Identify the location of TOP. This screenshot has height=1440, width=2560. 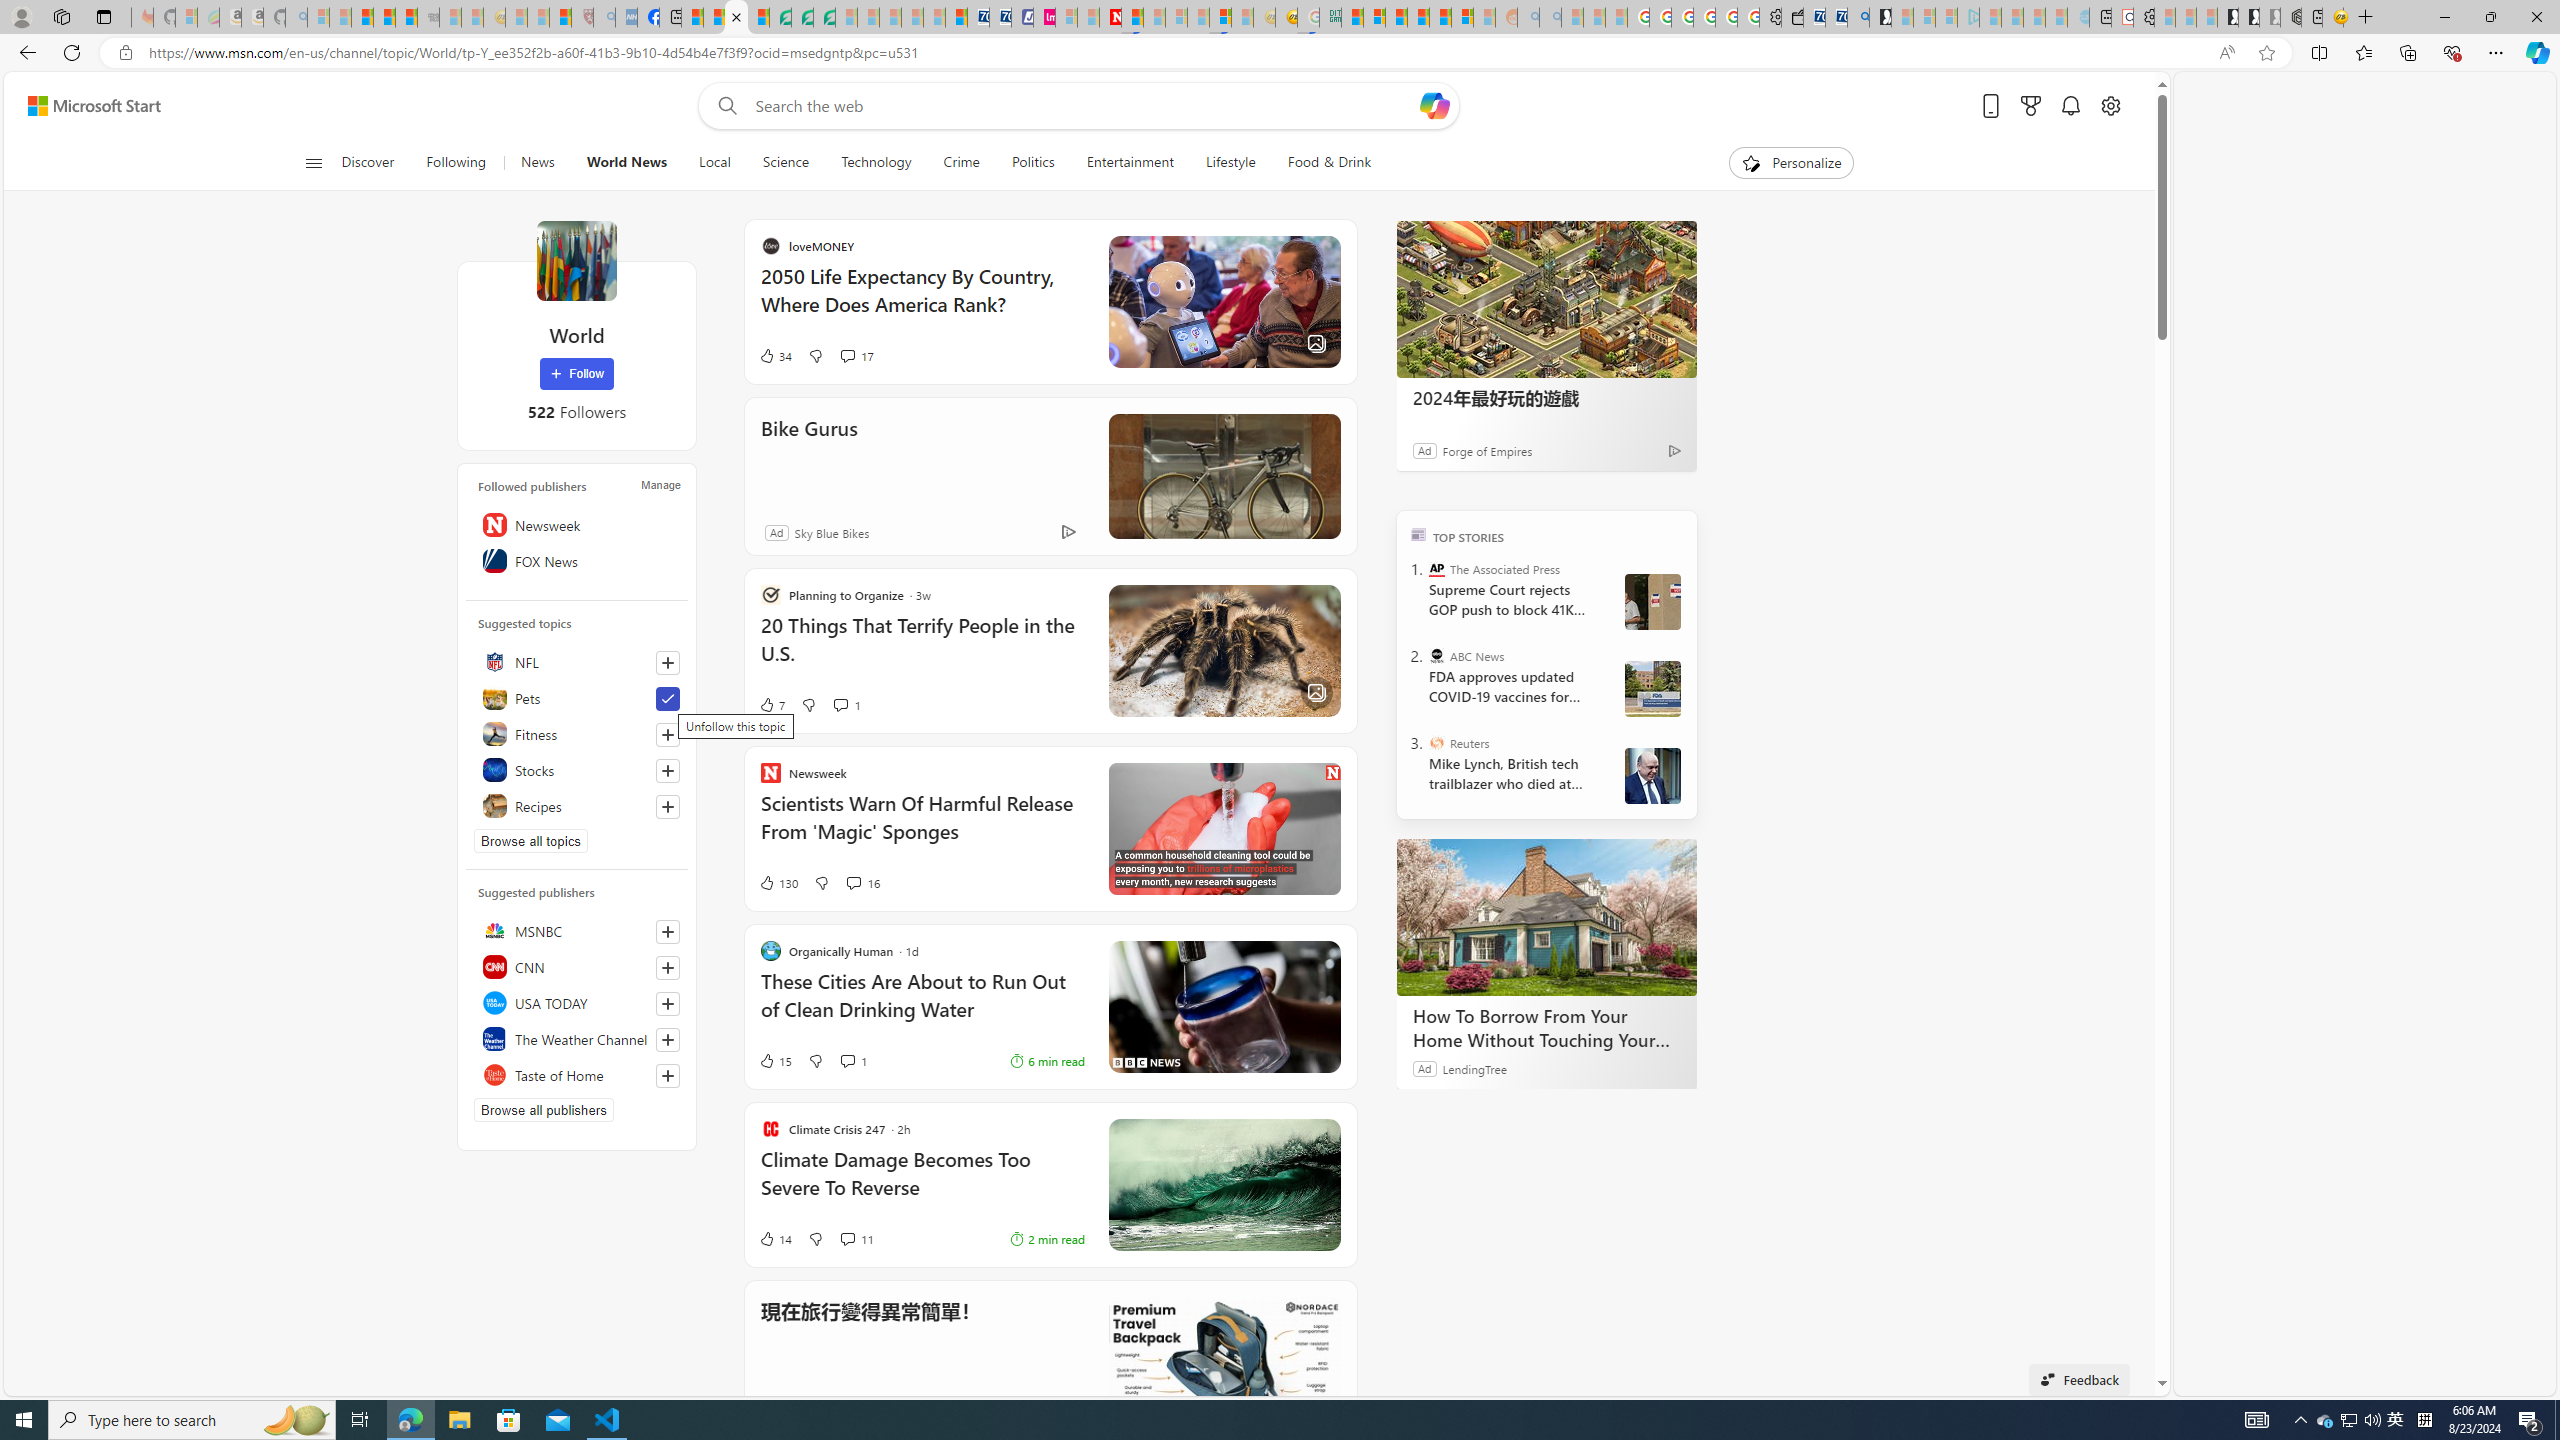
(1418, 533).